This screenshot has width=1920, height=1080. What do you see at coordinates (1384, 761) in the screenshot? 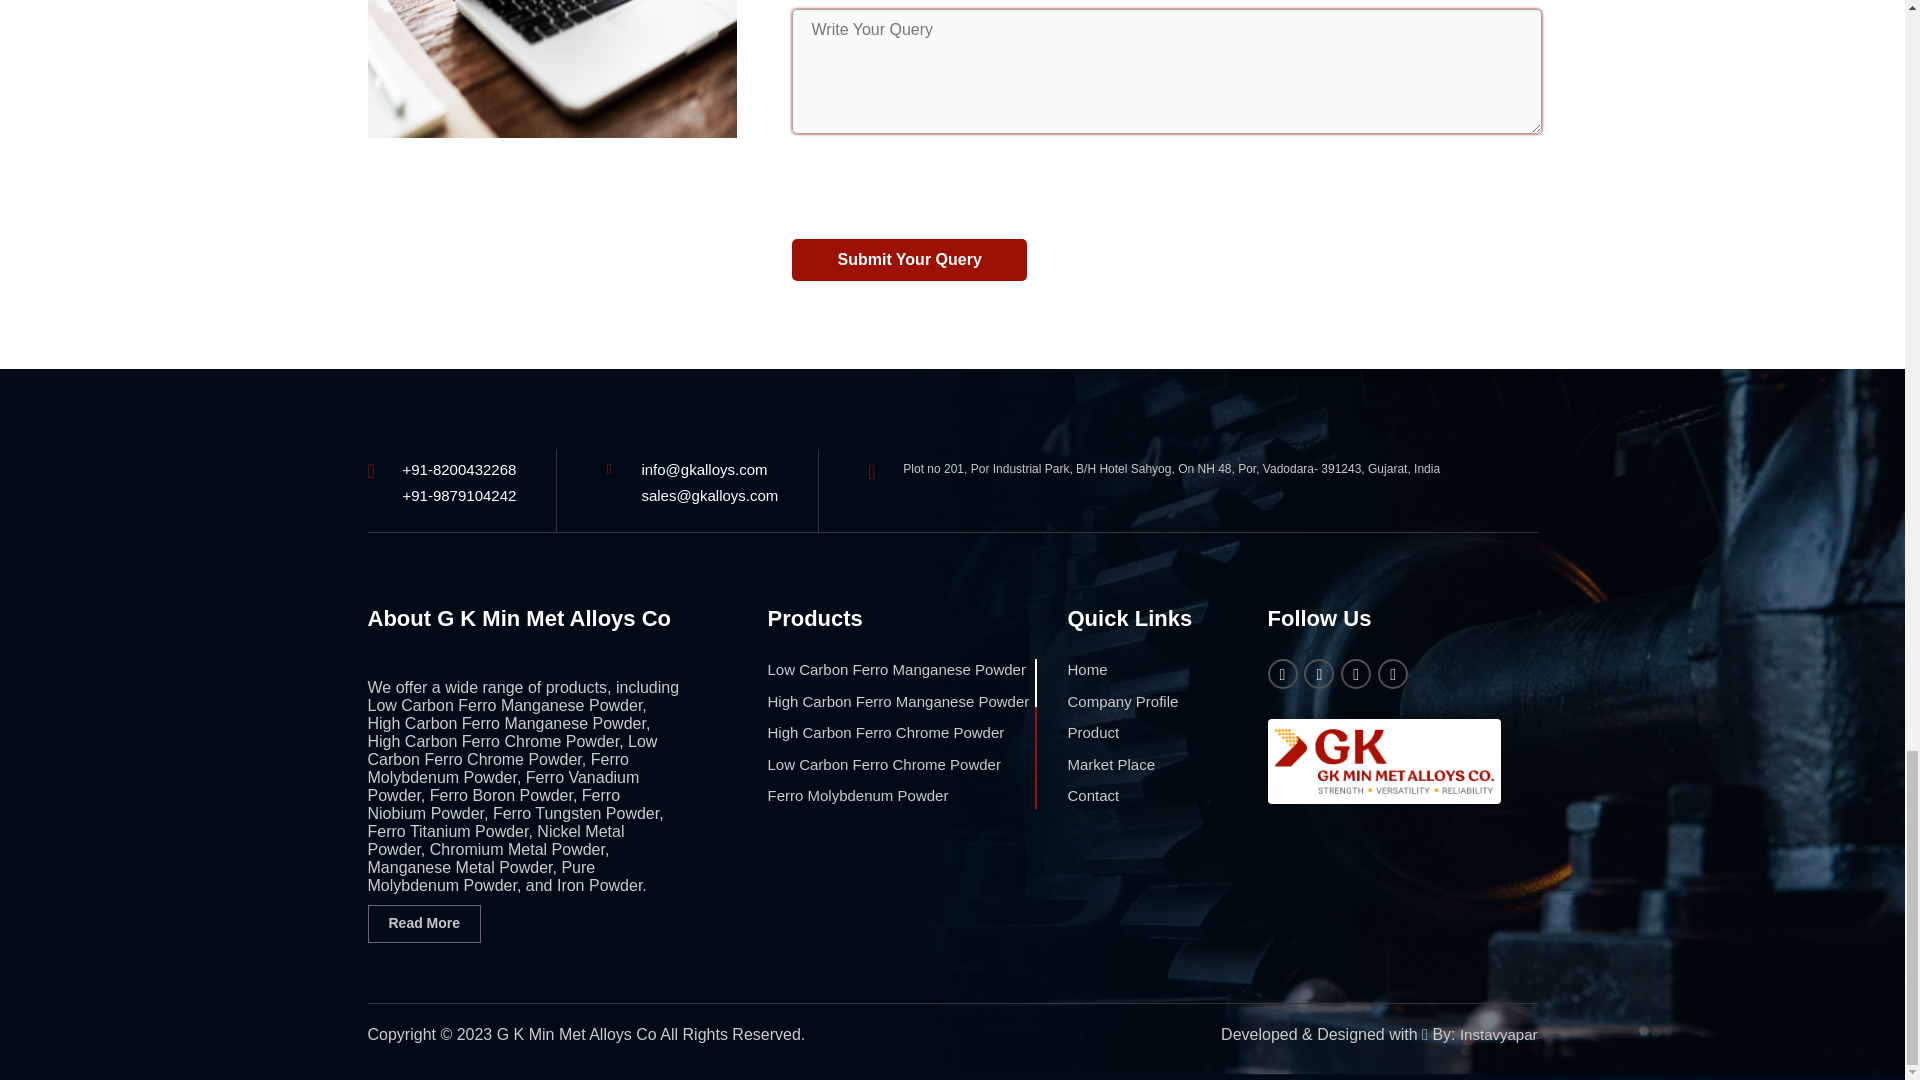
I see `G K Min Met Alloys Co` at bounding box center [1384, 761].